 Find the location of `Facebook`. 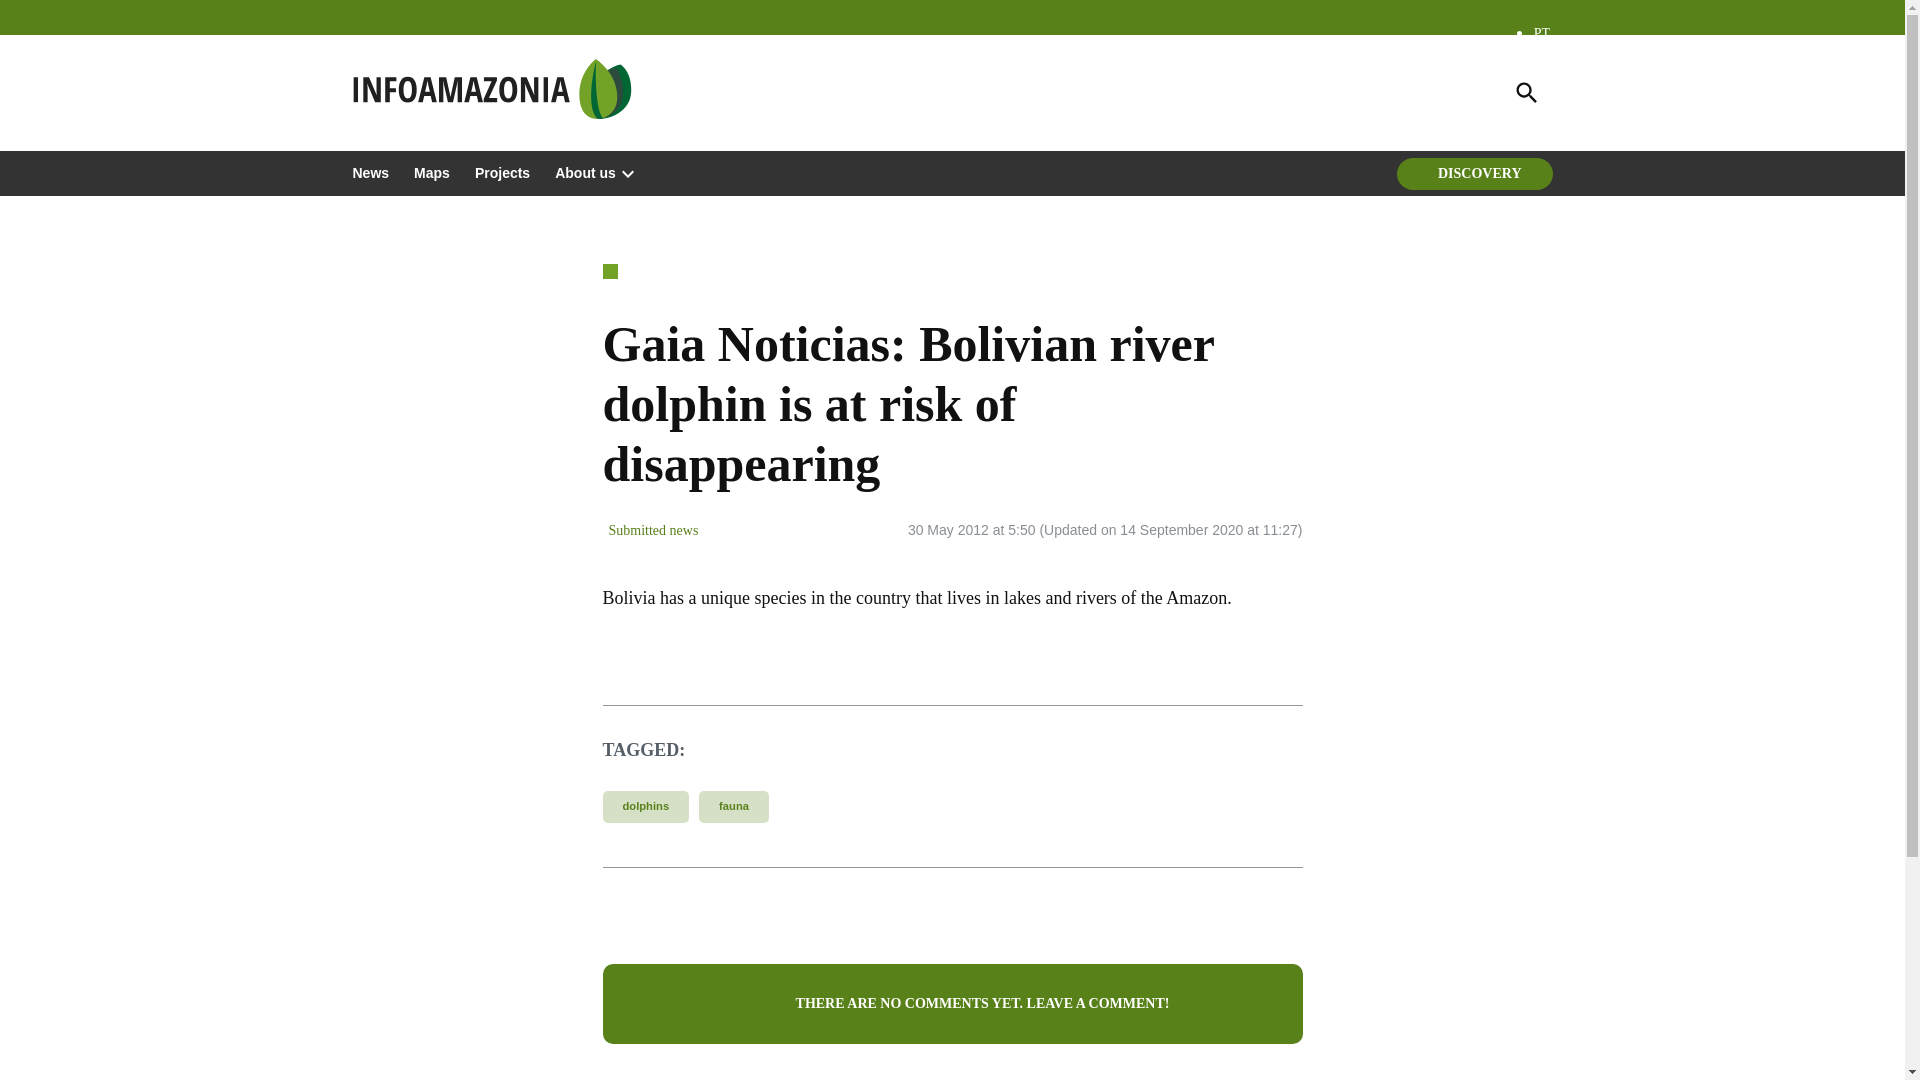

Facebook is located at coordinates (430, 64).